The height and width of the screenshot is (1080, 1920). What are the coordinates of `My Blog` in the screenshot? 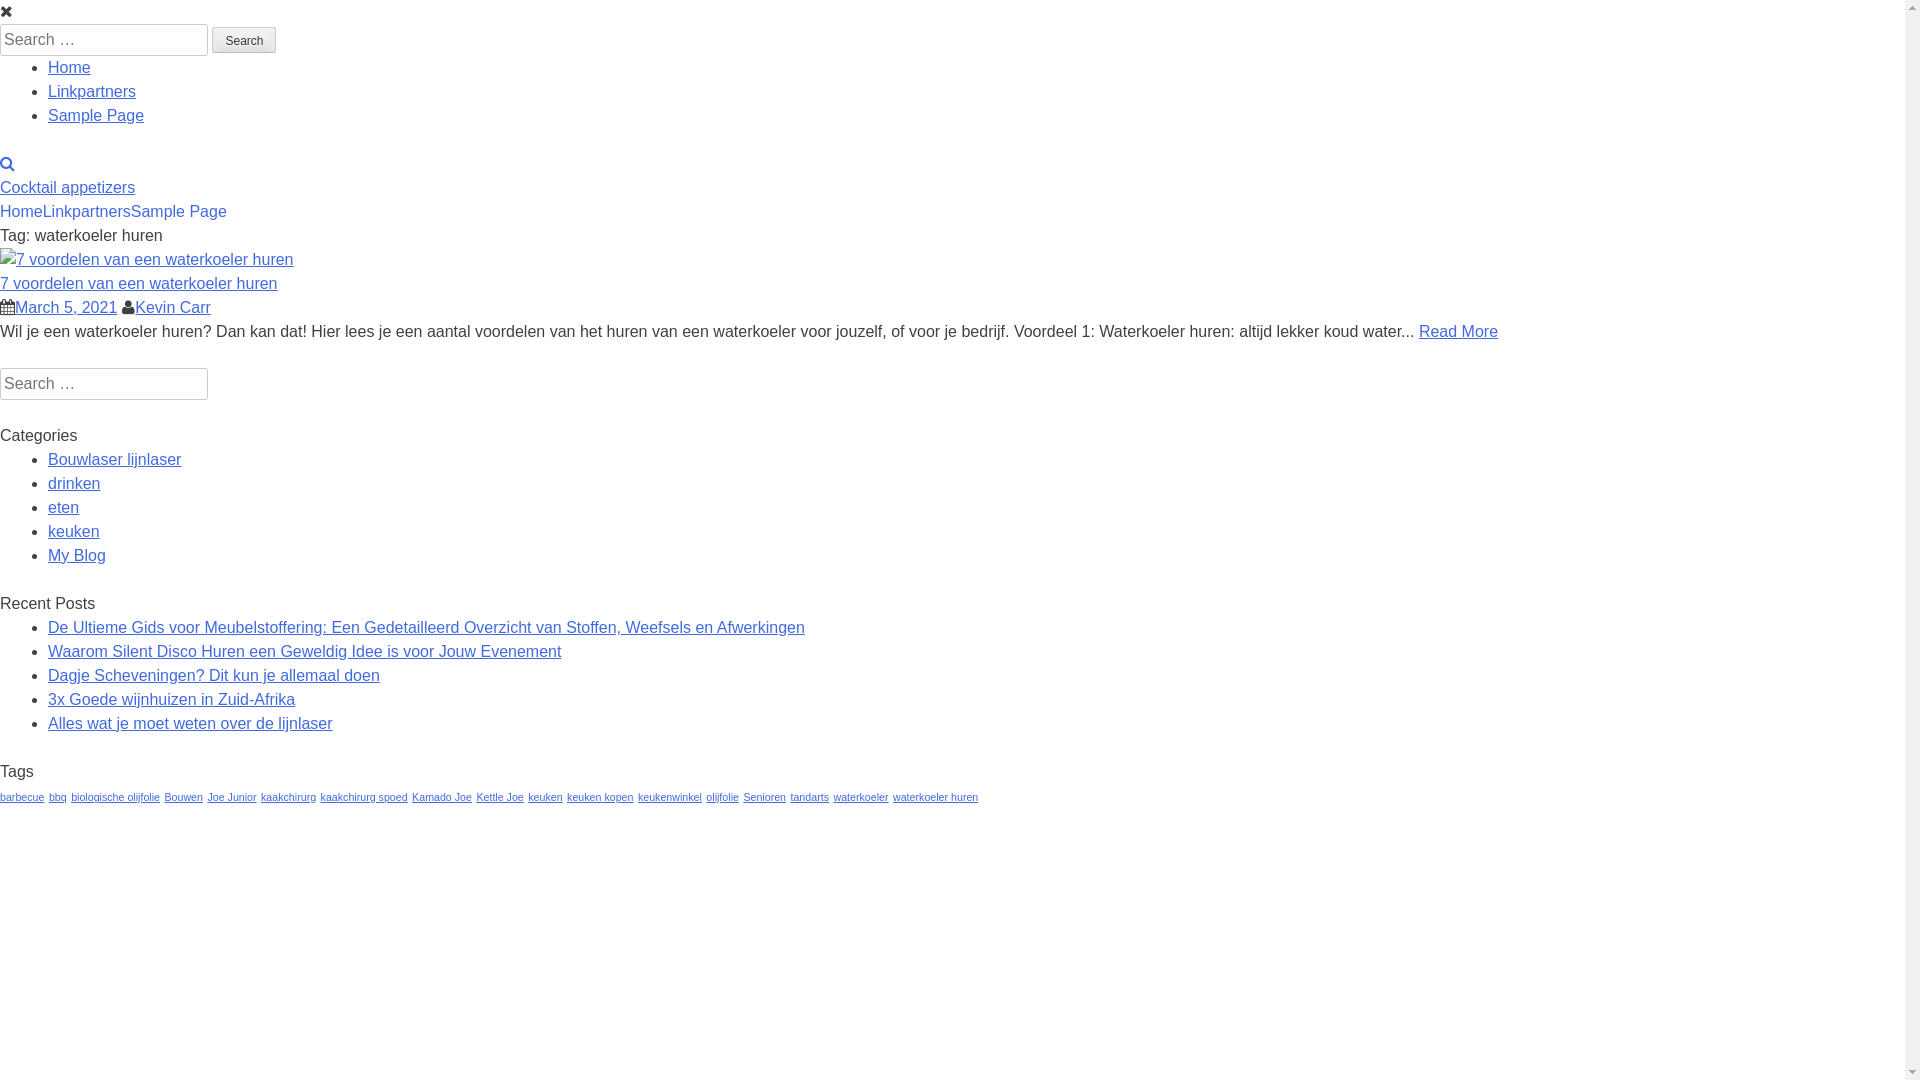 It's located at (77, 556).